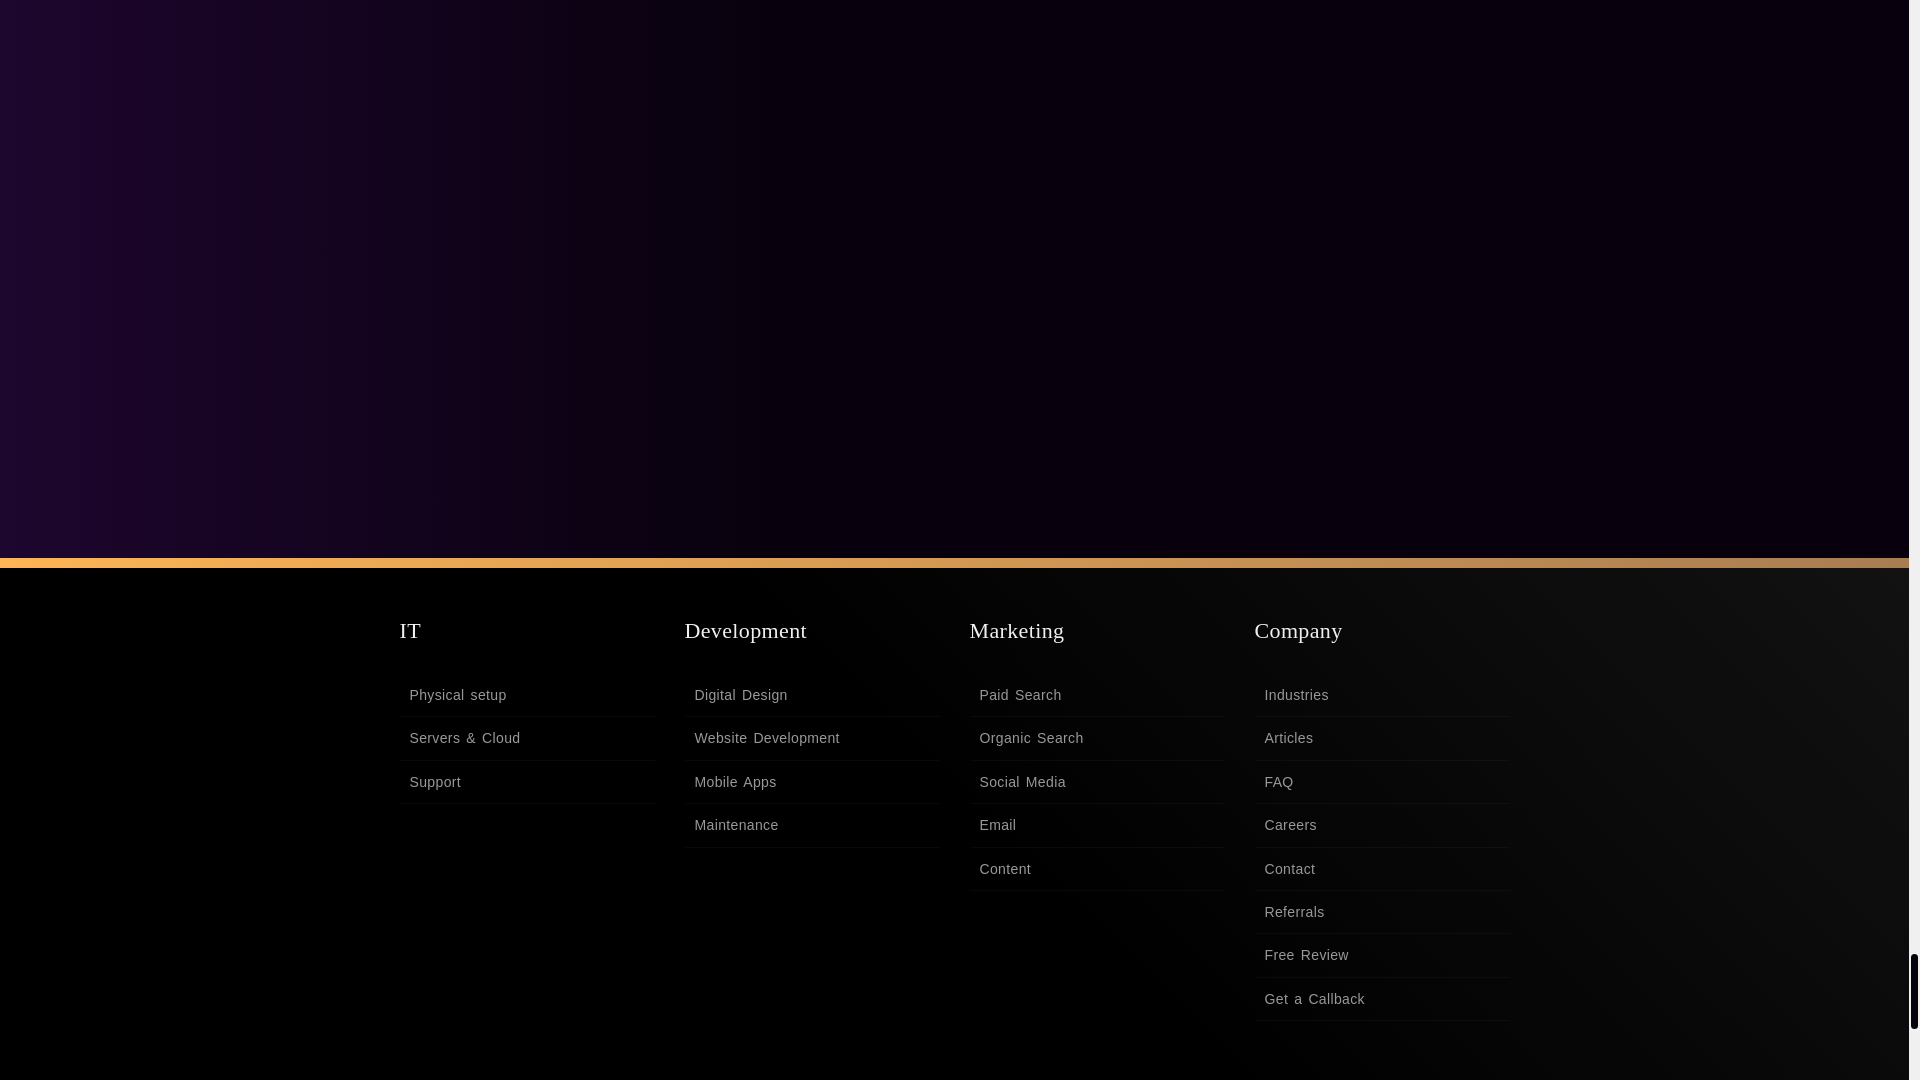 This screenshot has width=1920, height=1080. What do you see at coordinates (810, 738) in the screenshot?
I see `Website Development` at bounding box center [810, 738].